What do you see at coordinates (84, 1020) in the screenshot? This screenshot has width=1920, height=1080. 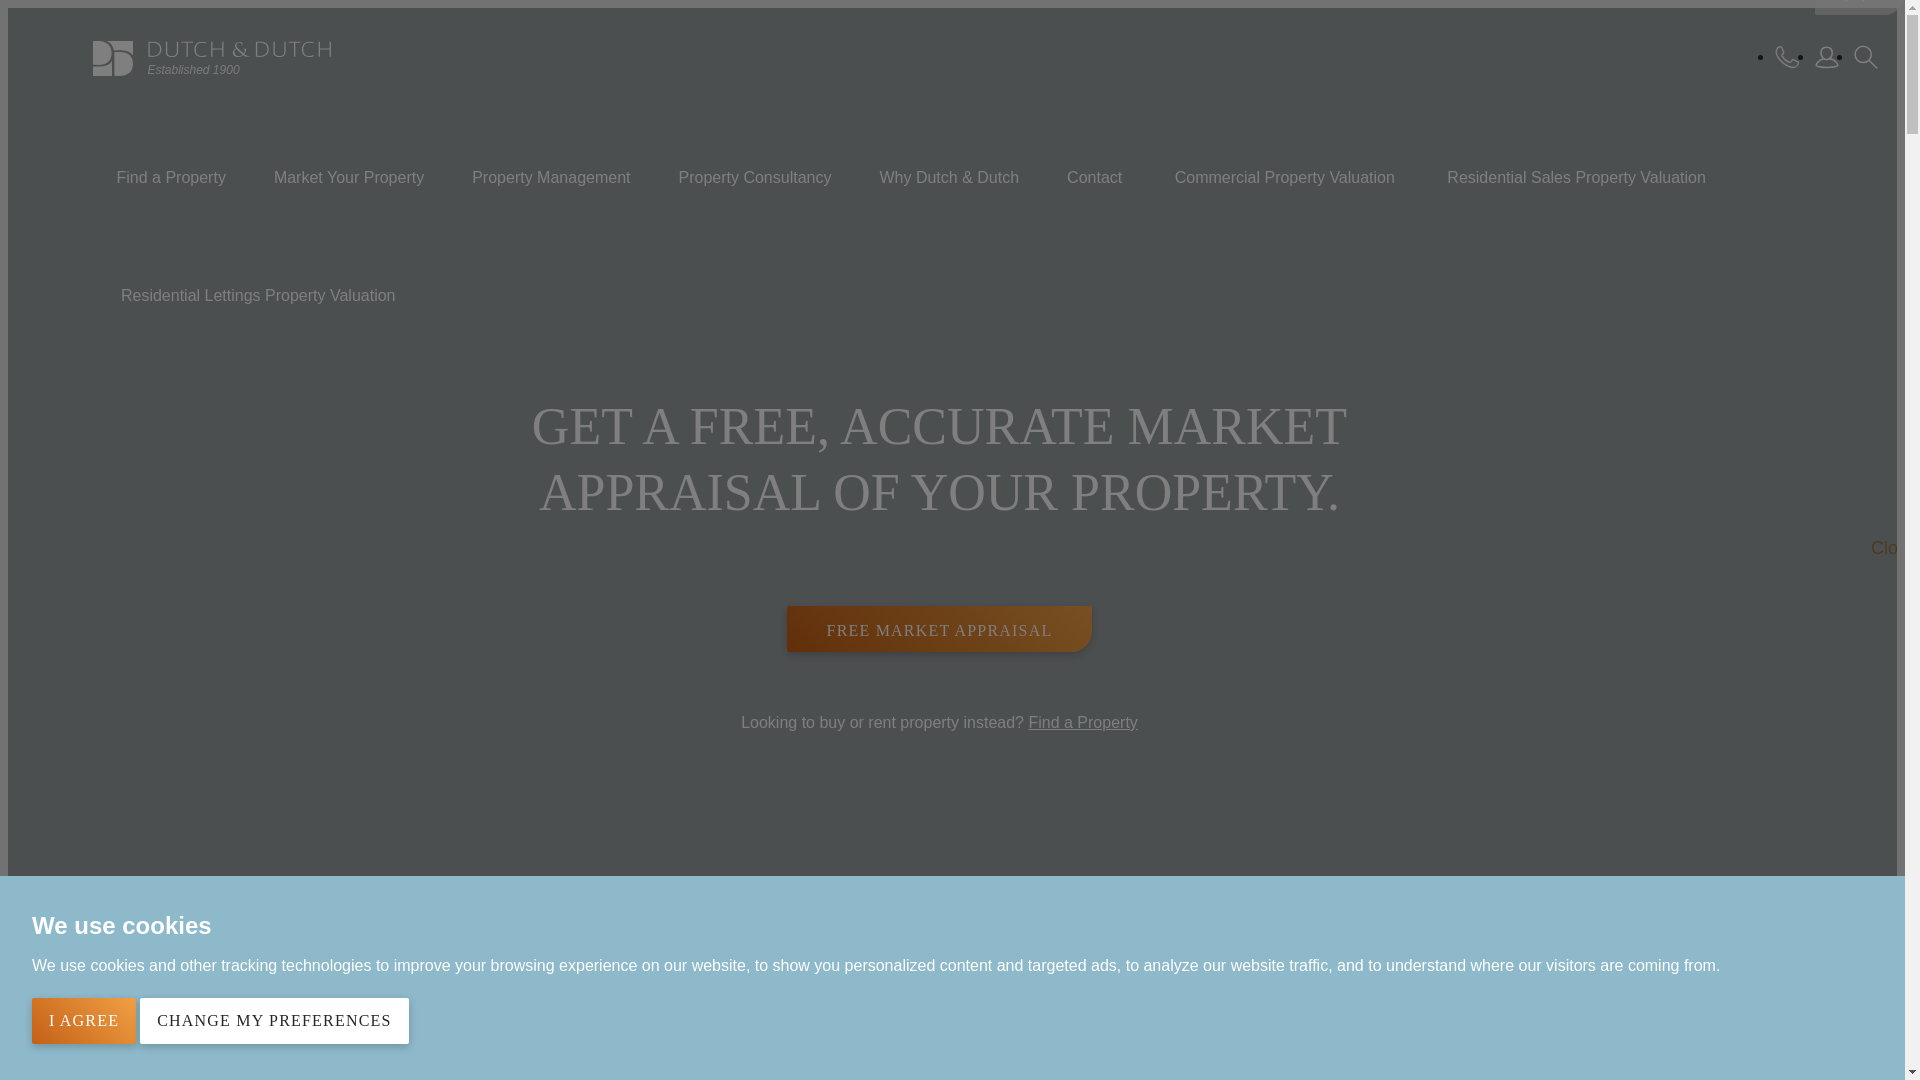 I see `I AGREE` at bounding box center [84, 1020].